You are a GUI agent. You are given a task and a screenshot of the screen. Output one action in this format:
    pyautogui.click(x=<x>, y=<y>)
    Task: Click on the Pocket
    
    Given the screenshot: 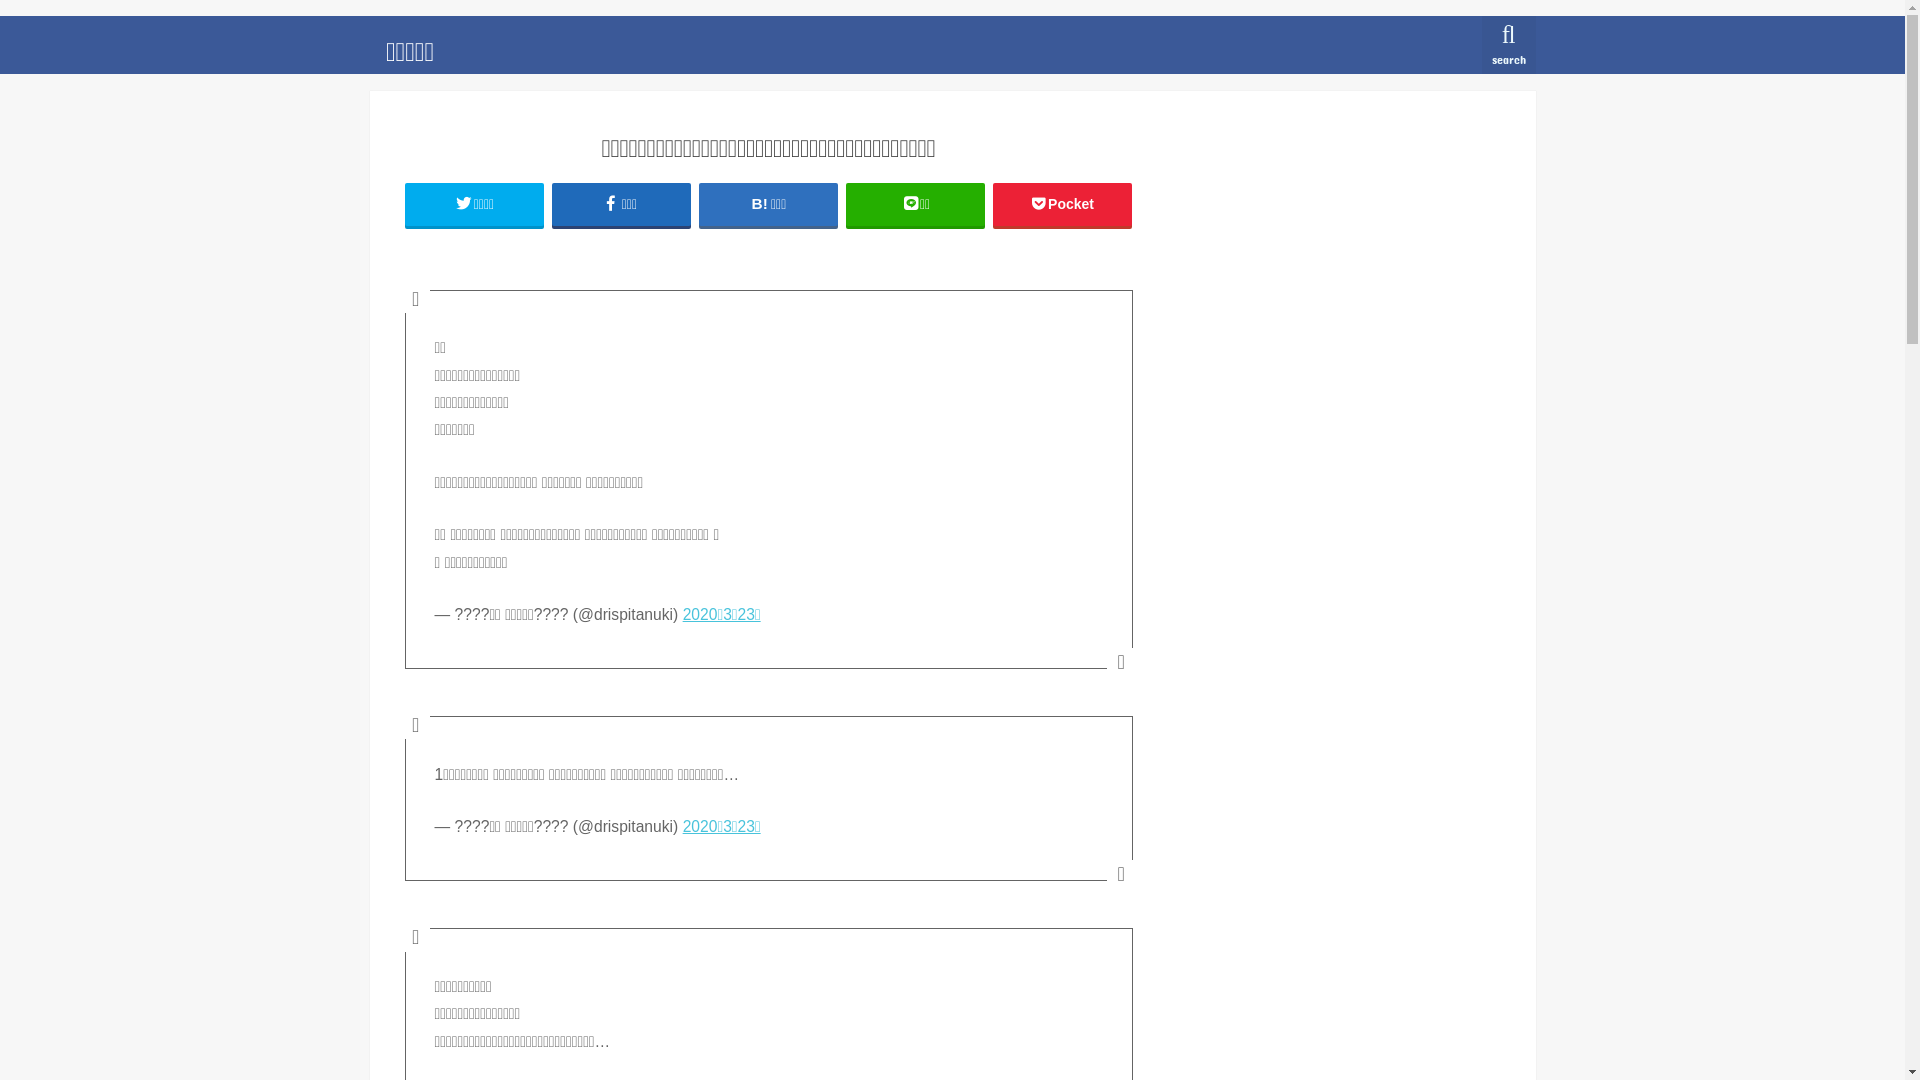 What is the action you would take?
    pyautogui.click(x=1063, y=204)
    